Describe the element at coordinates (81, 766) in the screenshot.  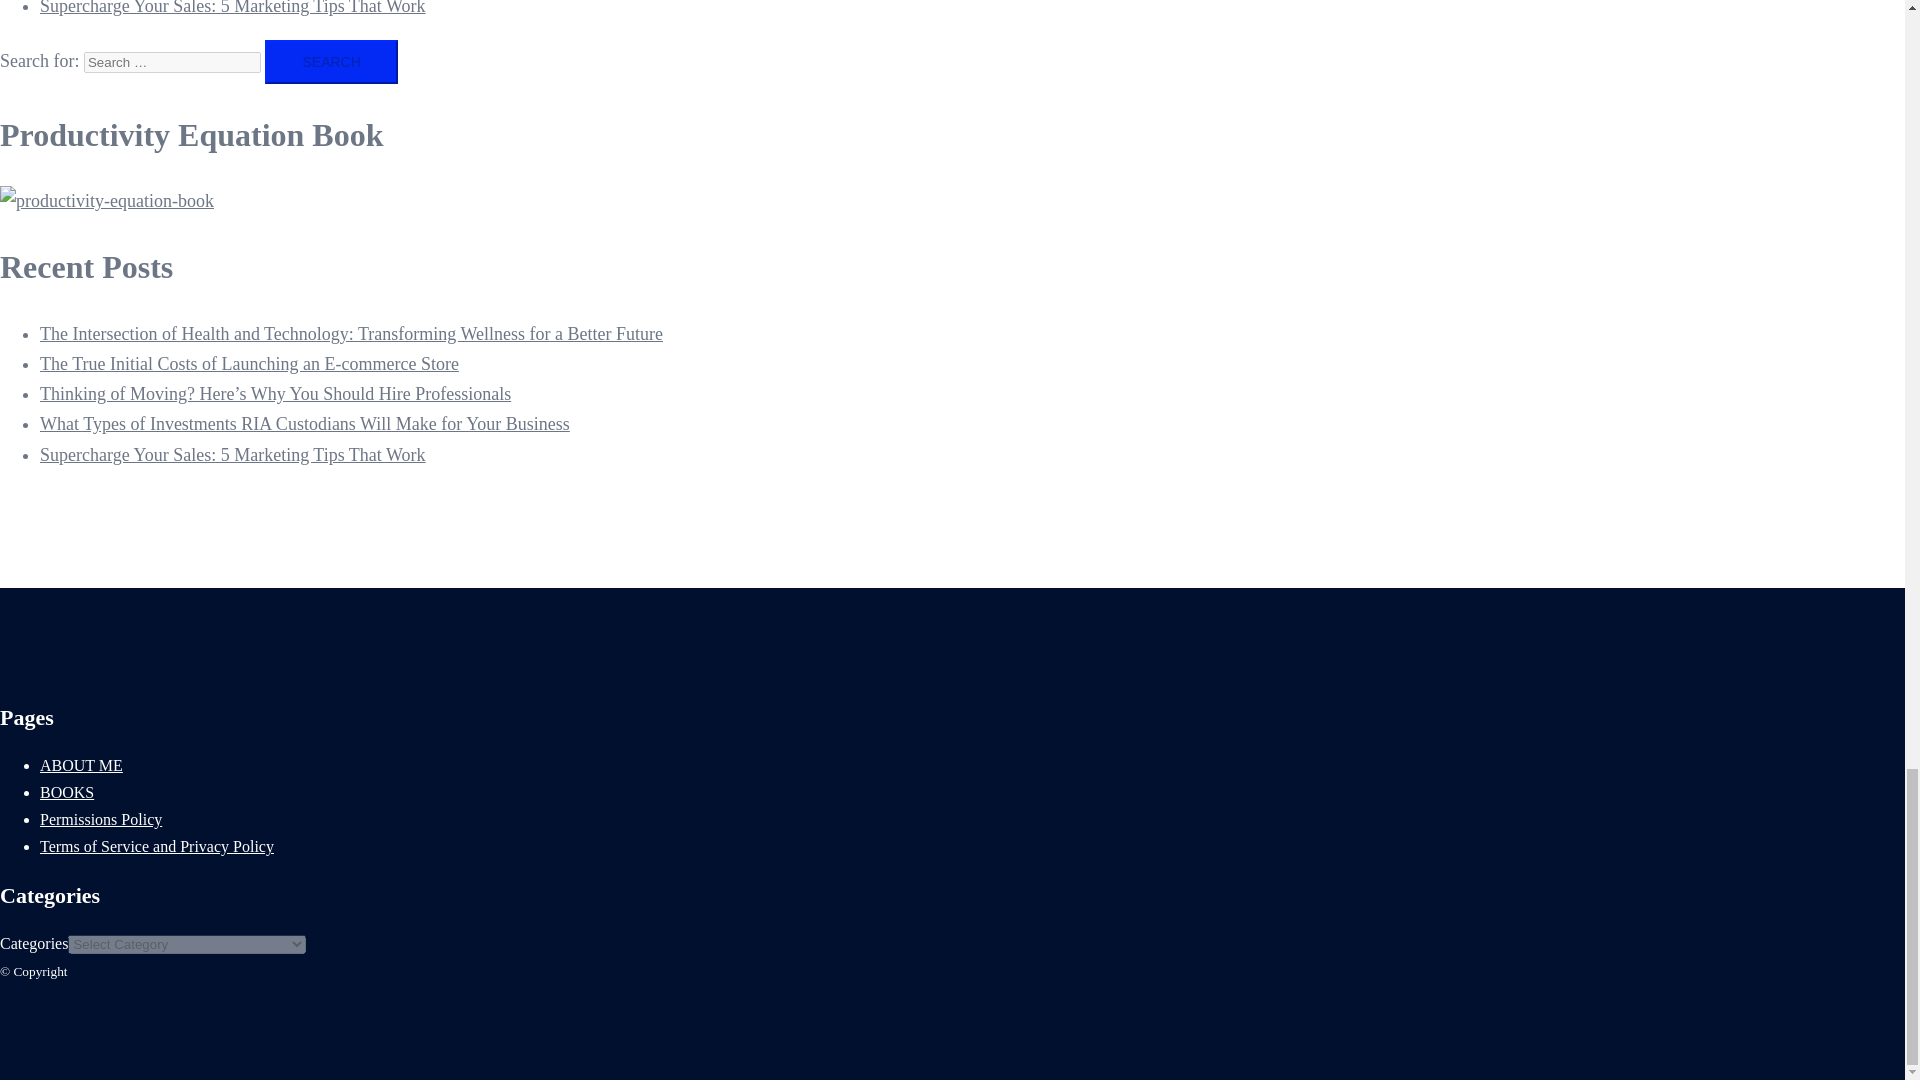
I see `ABOUT ME` at that location.